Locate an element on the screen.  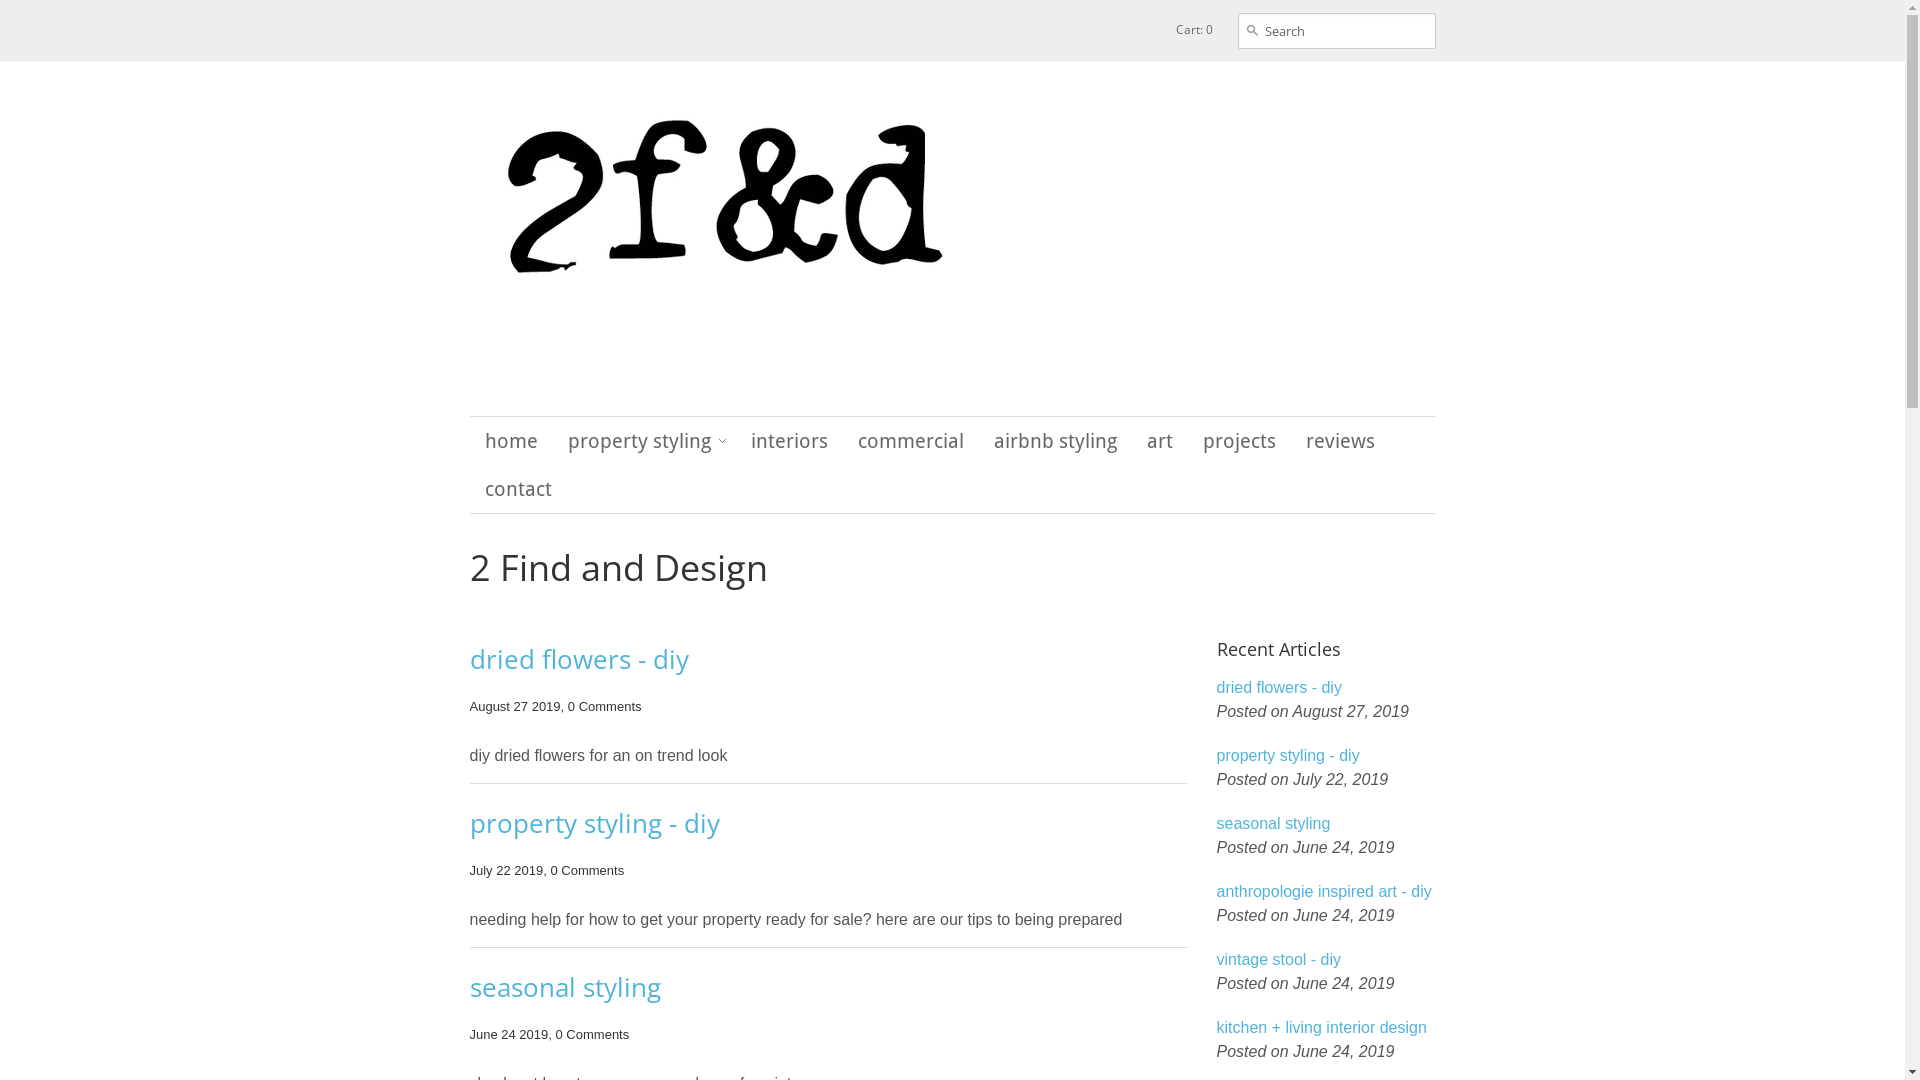
dried flowers - diy is located at coordinates (1326, 688).